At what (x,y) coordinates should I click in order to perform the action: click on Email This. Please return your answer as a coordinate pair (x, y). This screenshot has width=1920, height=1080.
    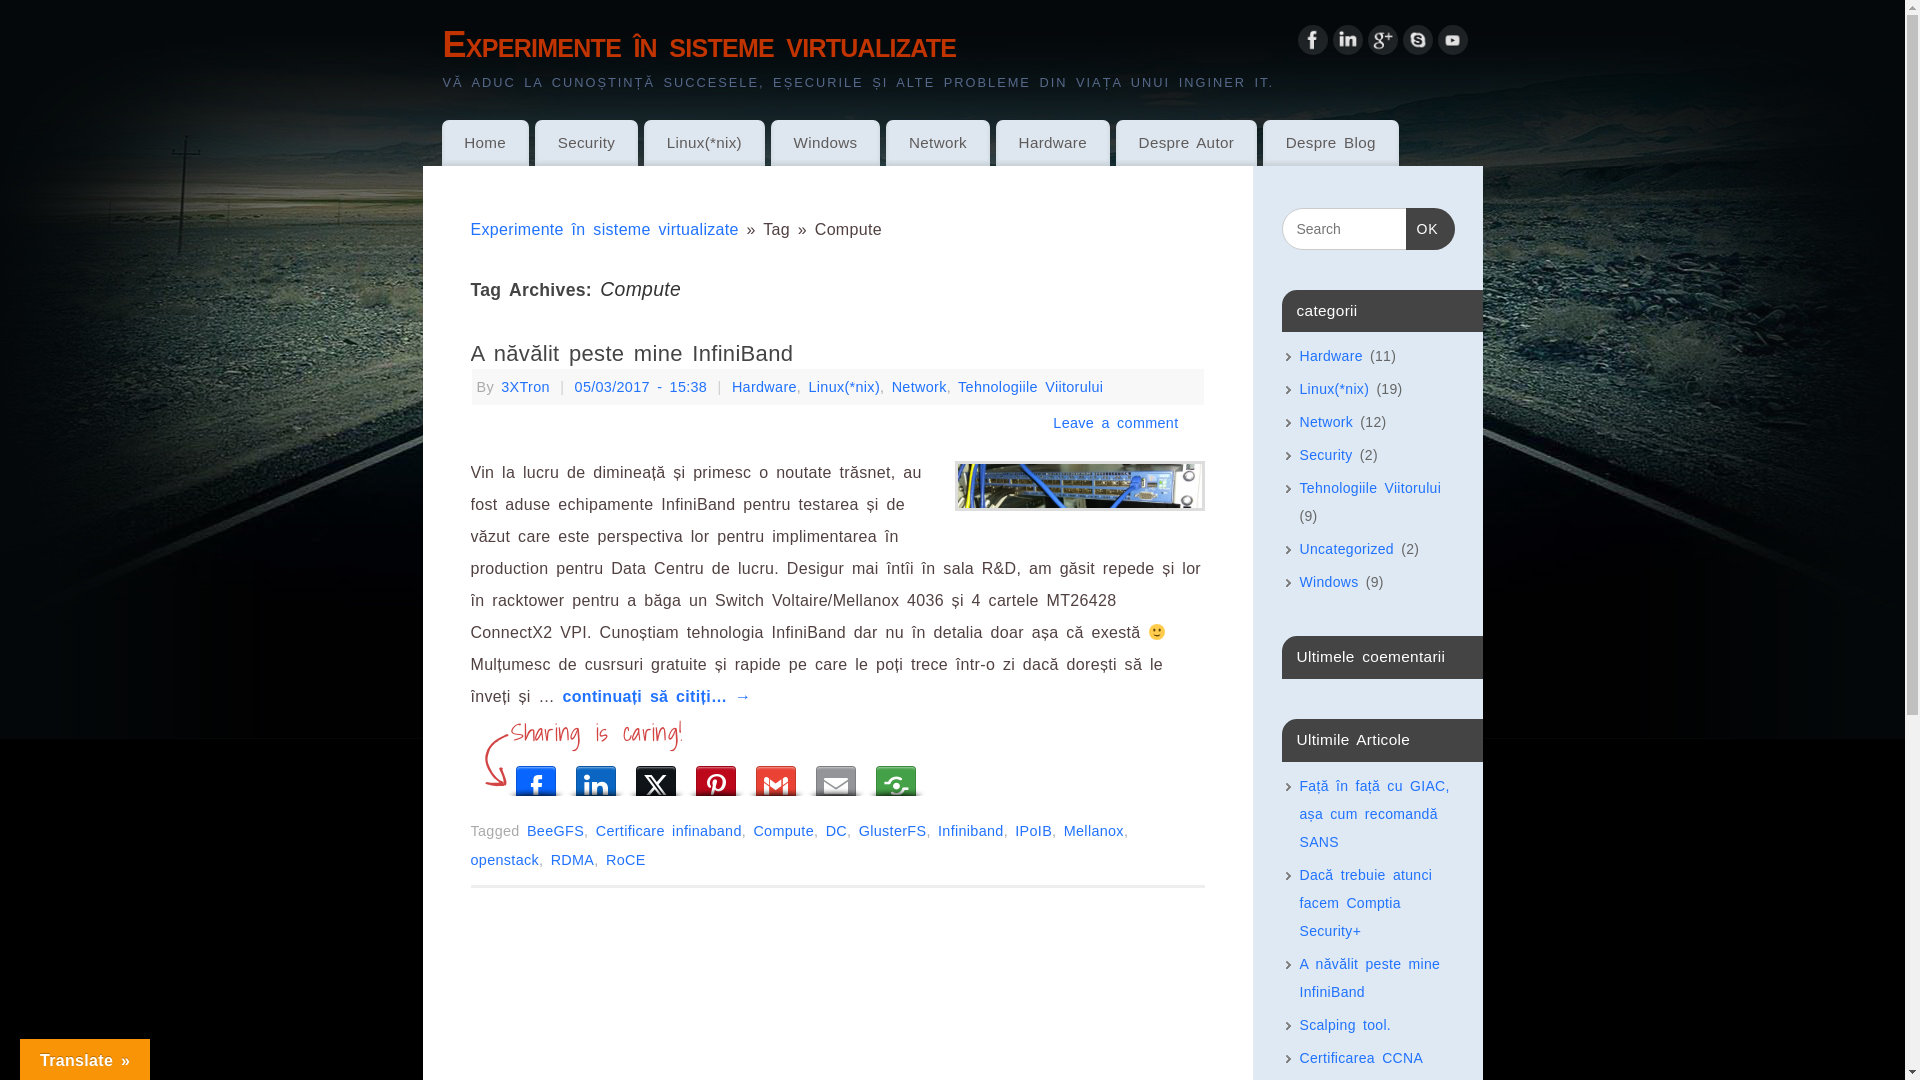
    Looking at the image, I should click on (836, 776).